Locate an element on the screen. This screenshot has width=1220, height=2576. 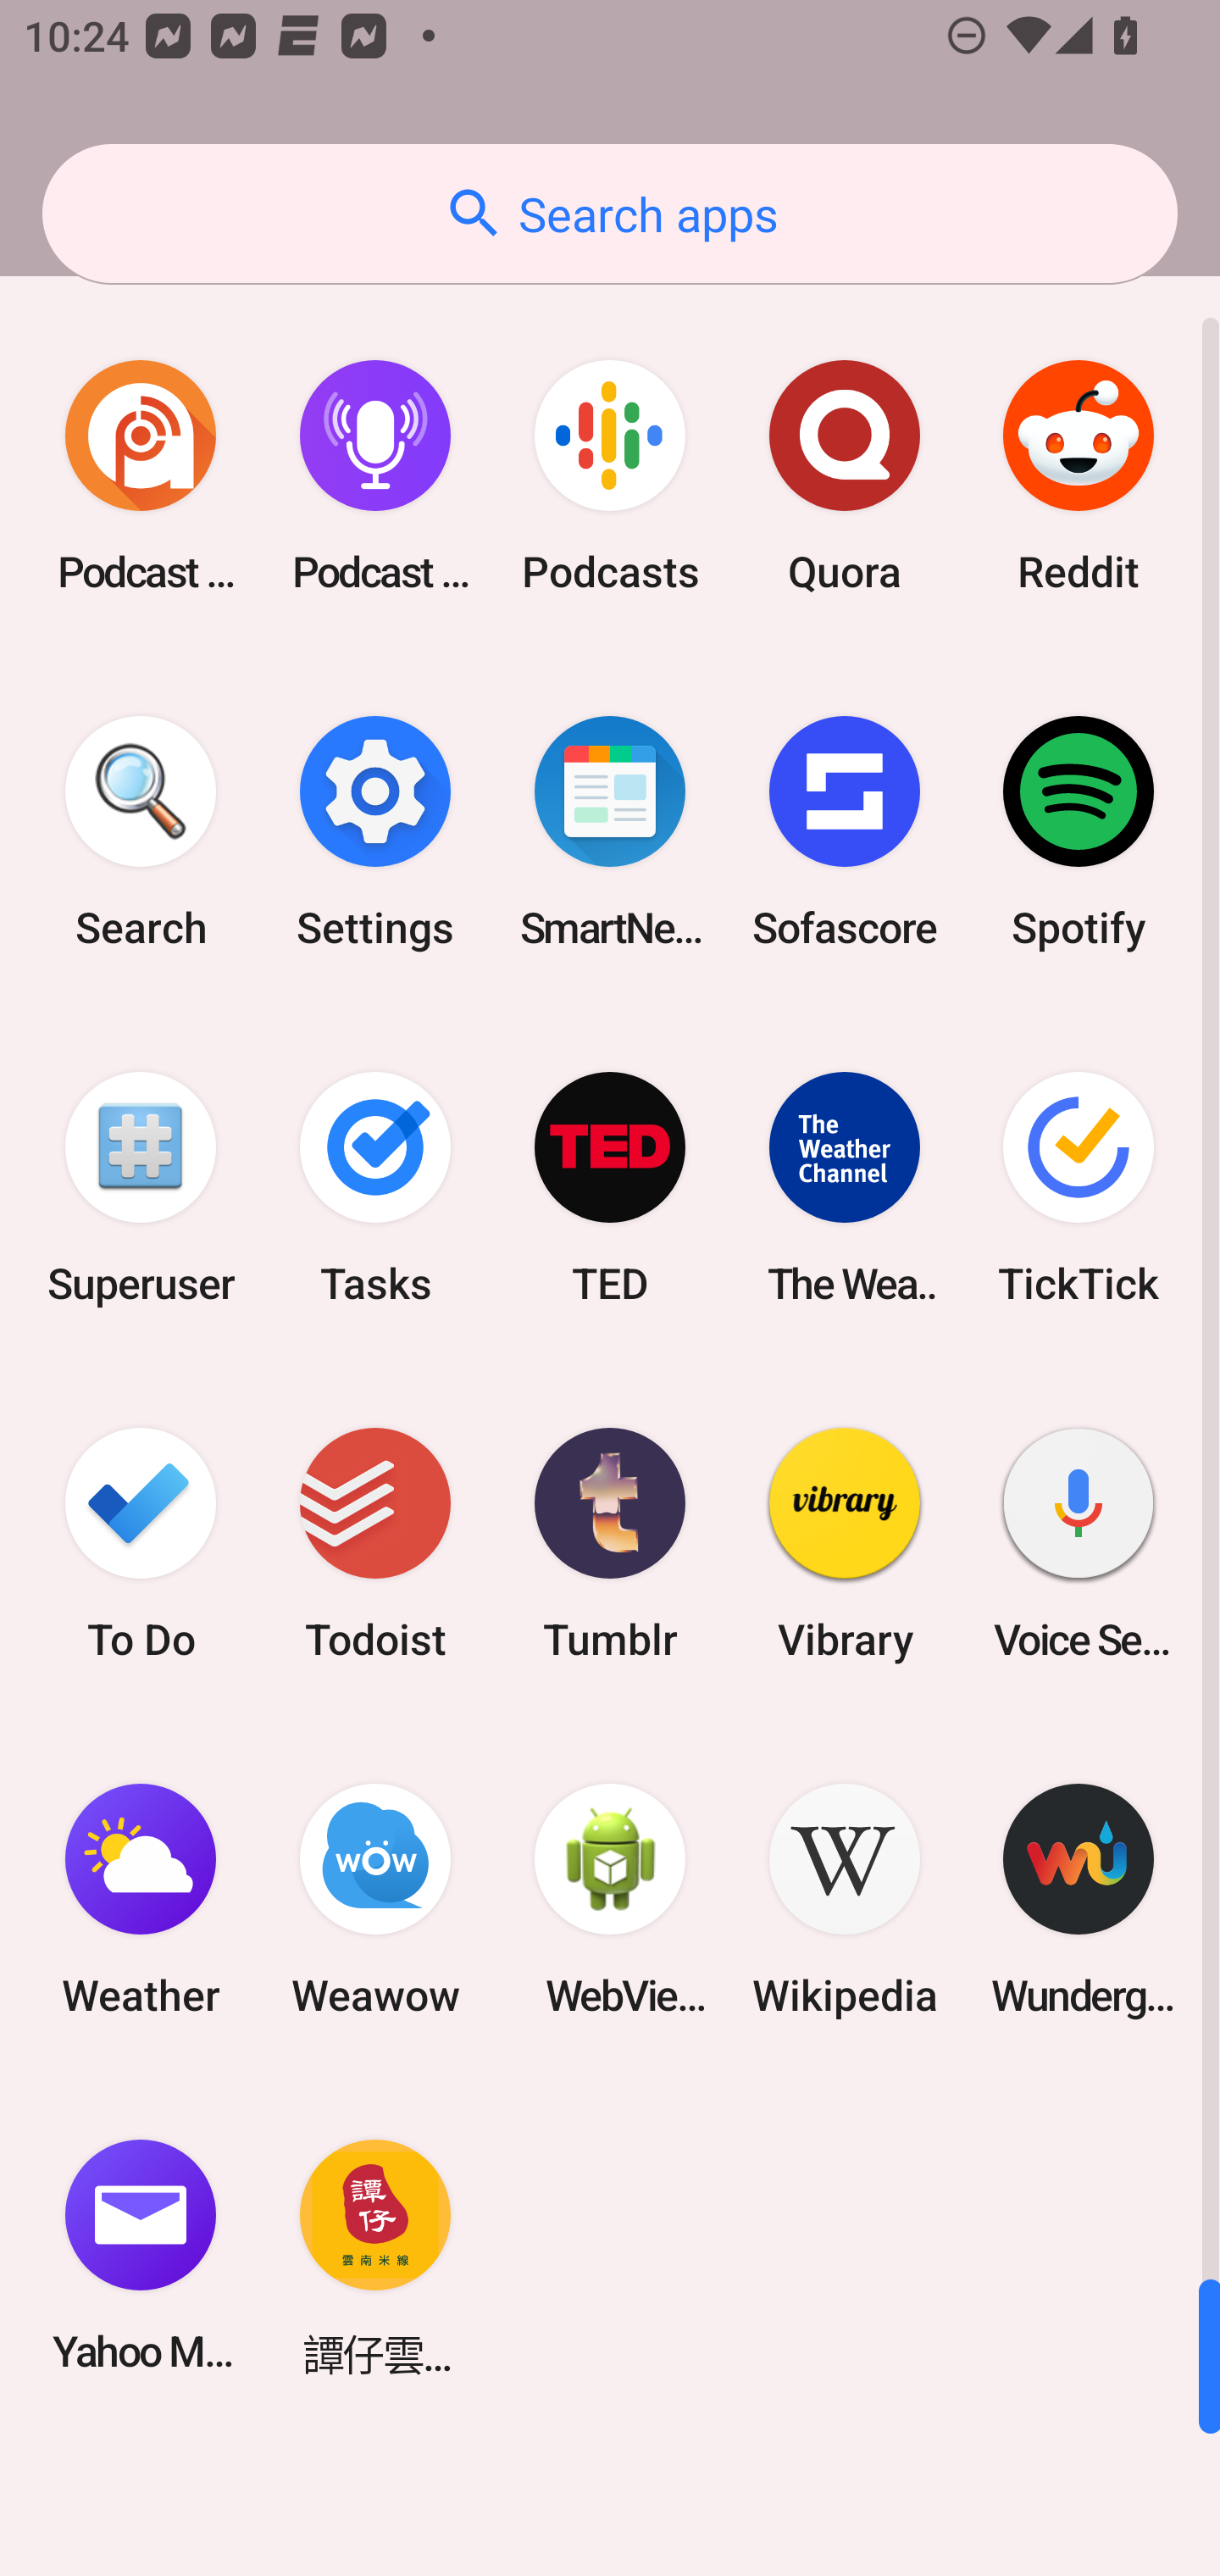
Wunderground is located at coordinates (1079, 1900).